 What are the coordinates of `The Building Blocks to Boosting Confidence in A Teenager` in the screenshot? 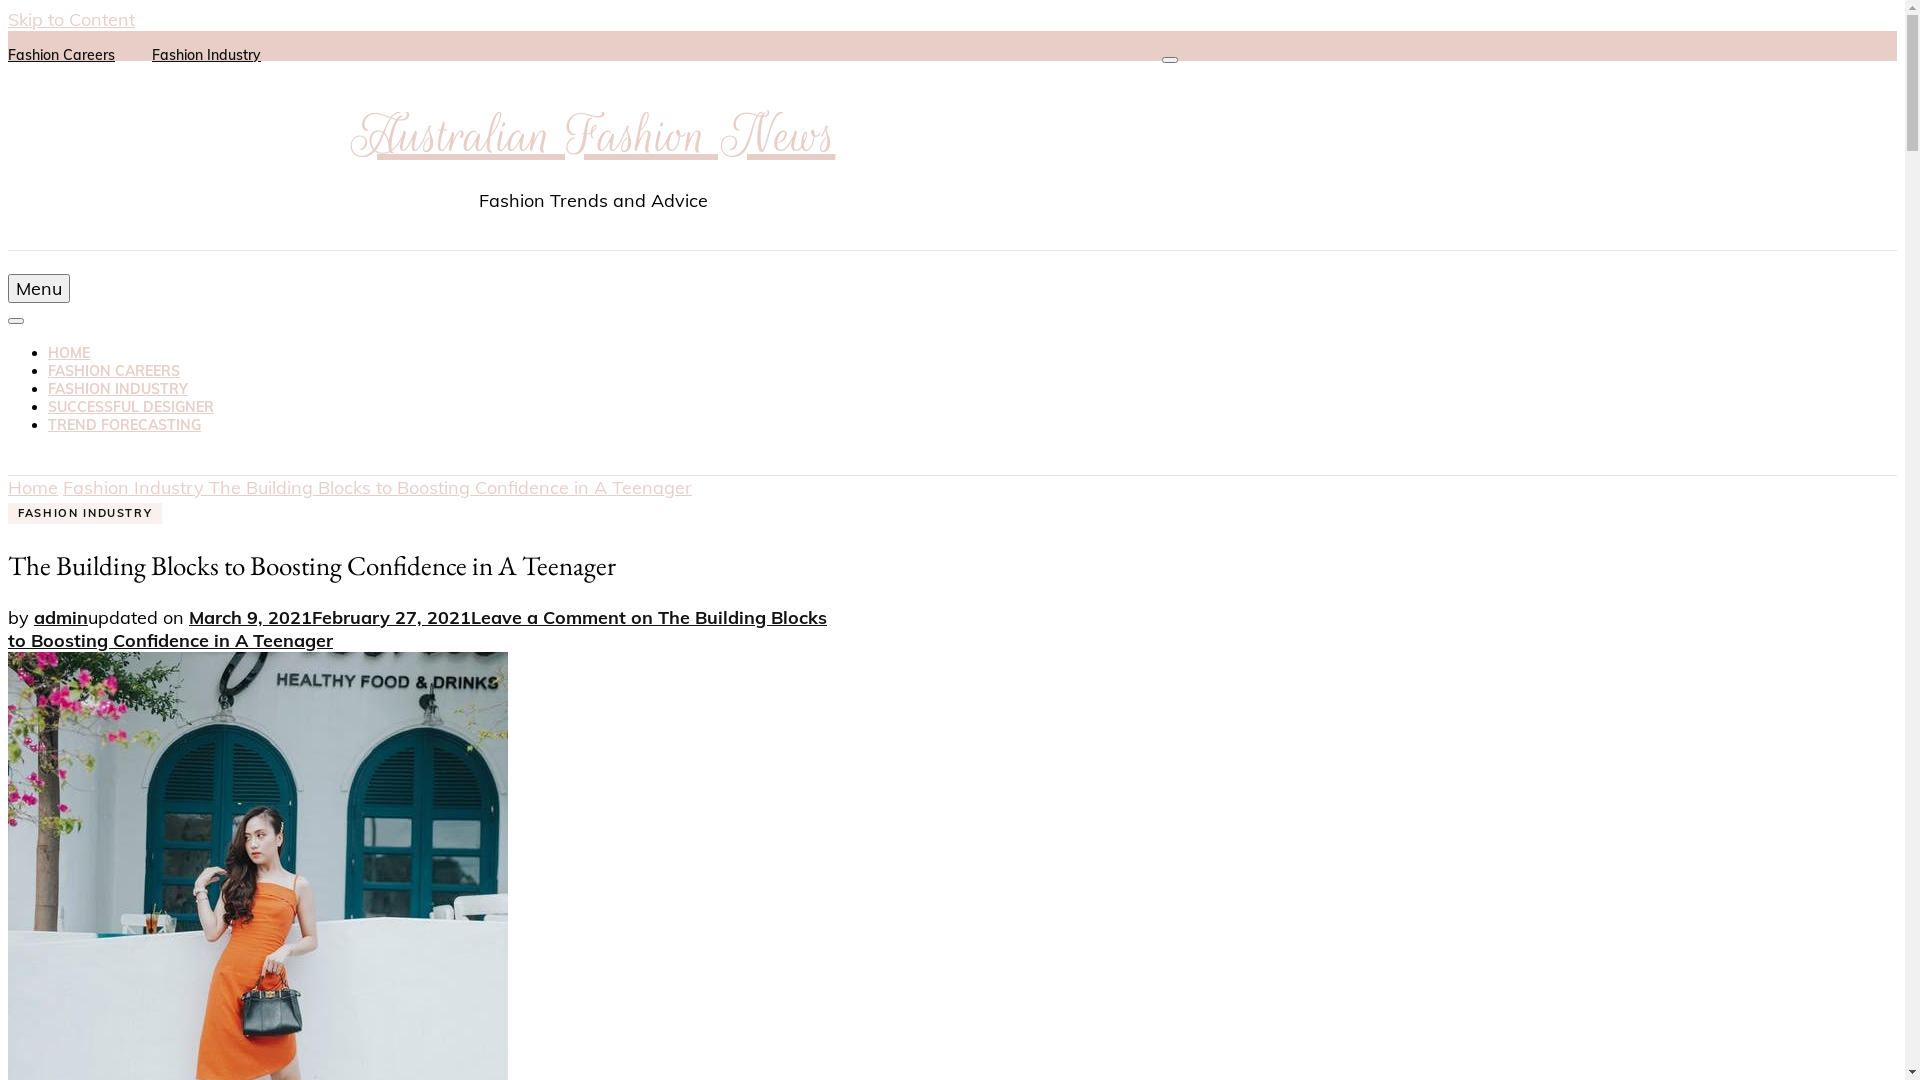 It's located at (450, 488).